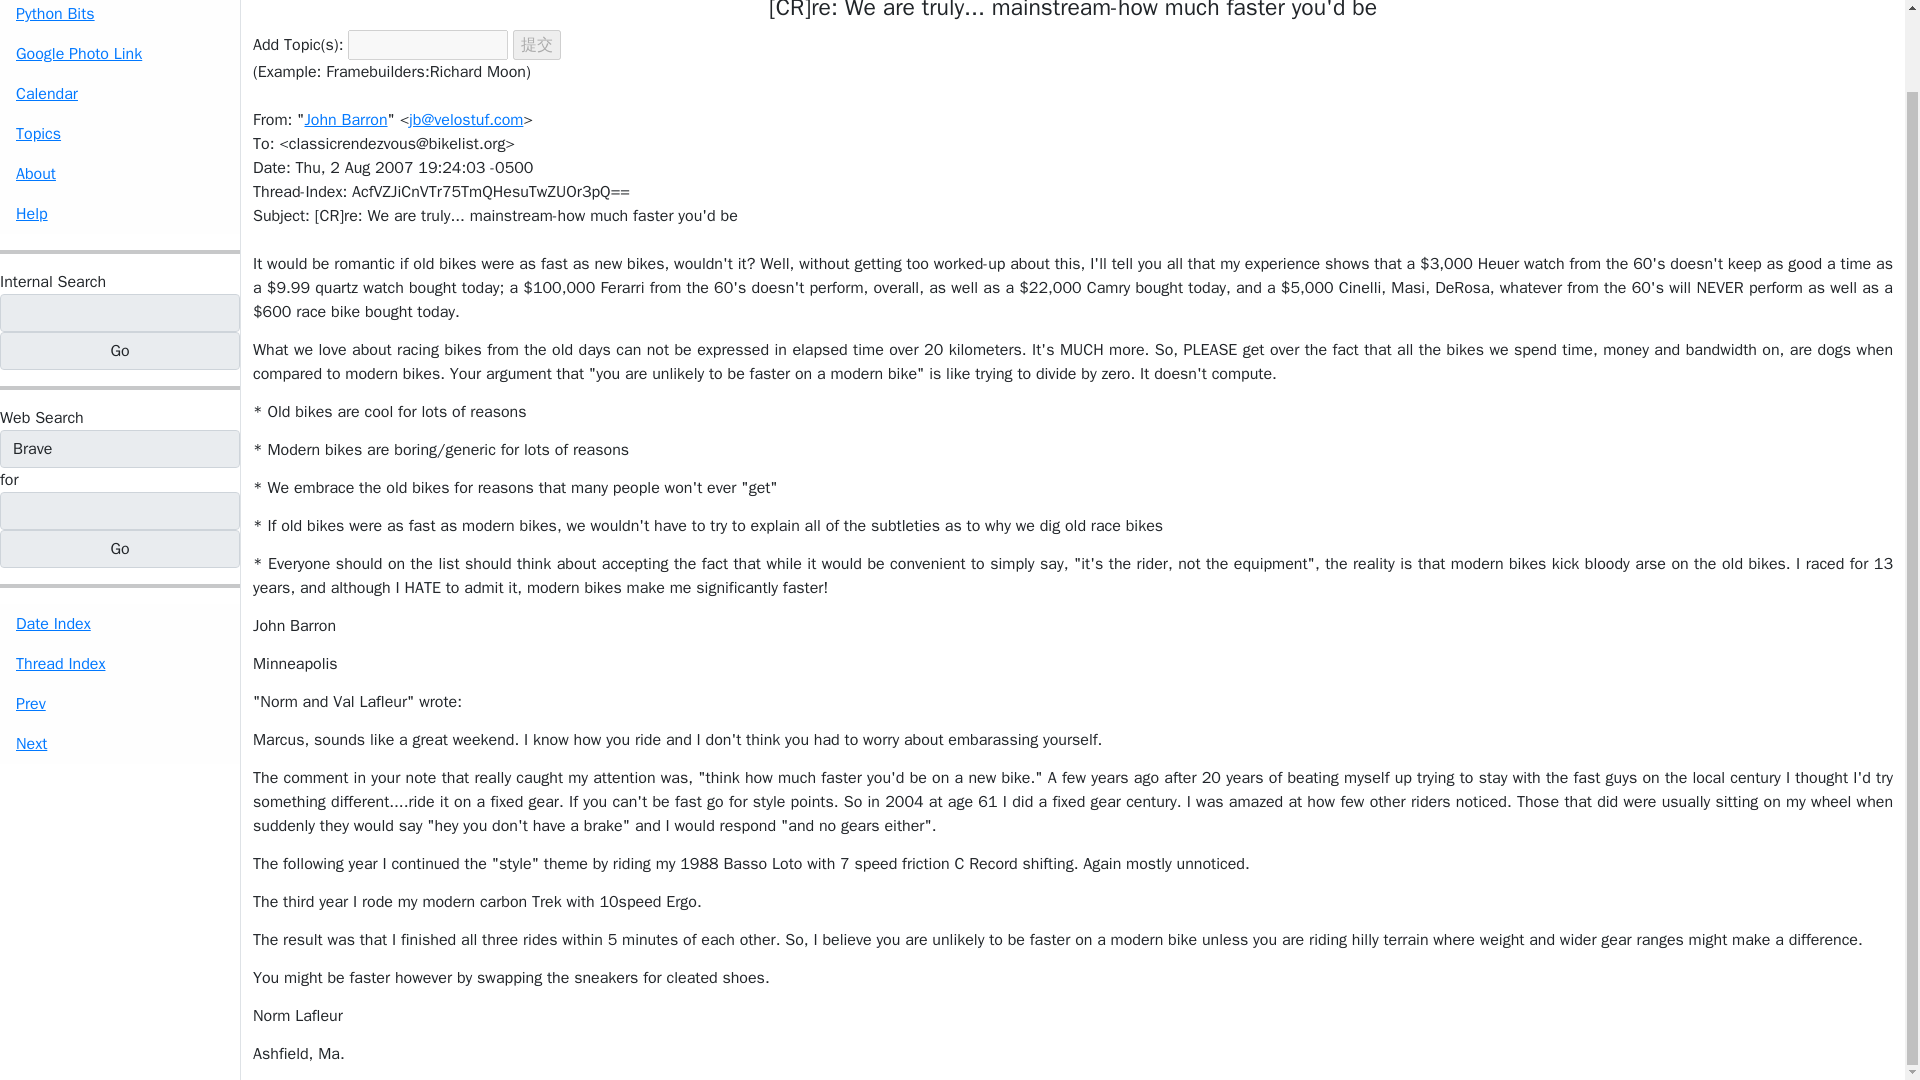  What do you see at coordinates (120, 623) in the screenshot?
I see `Date Index` at bounding box center [120, 623].